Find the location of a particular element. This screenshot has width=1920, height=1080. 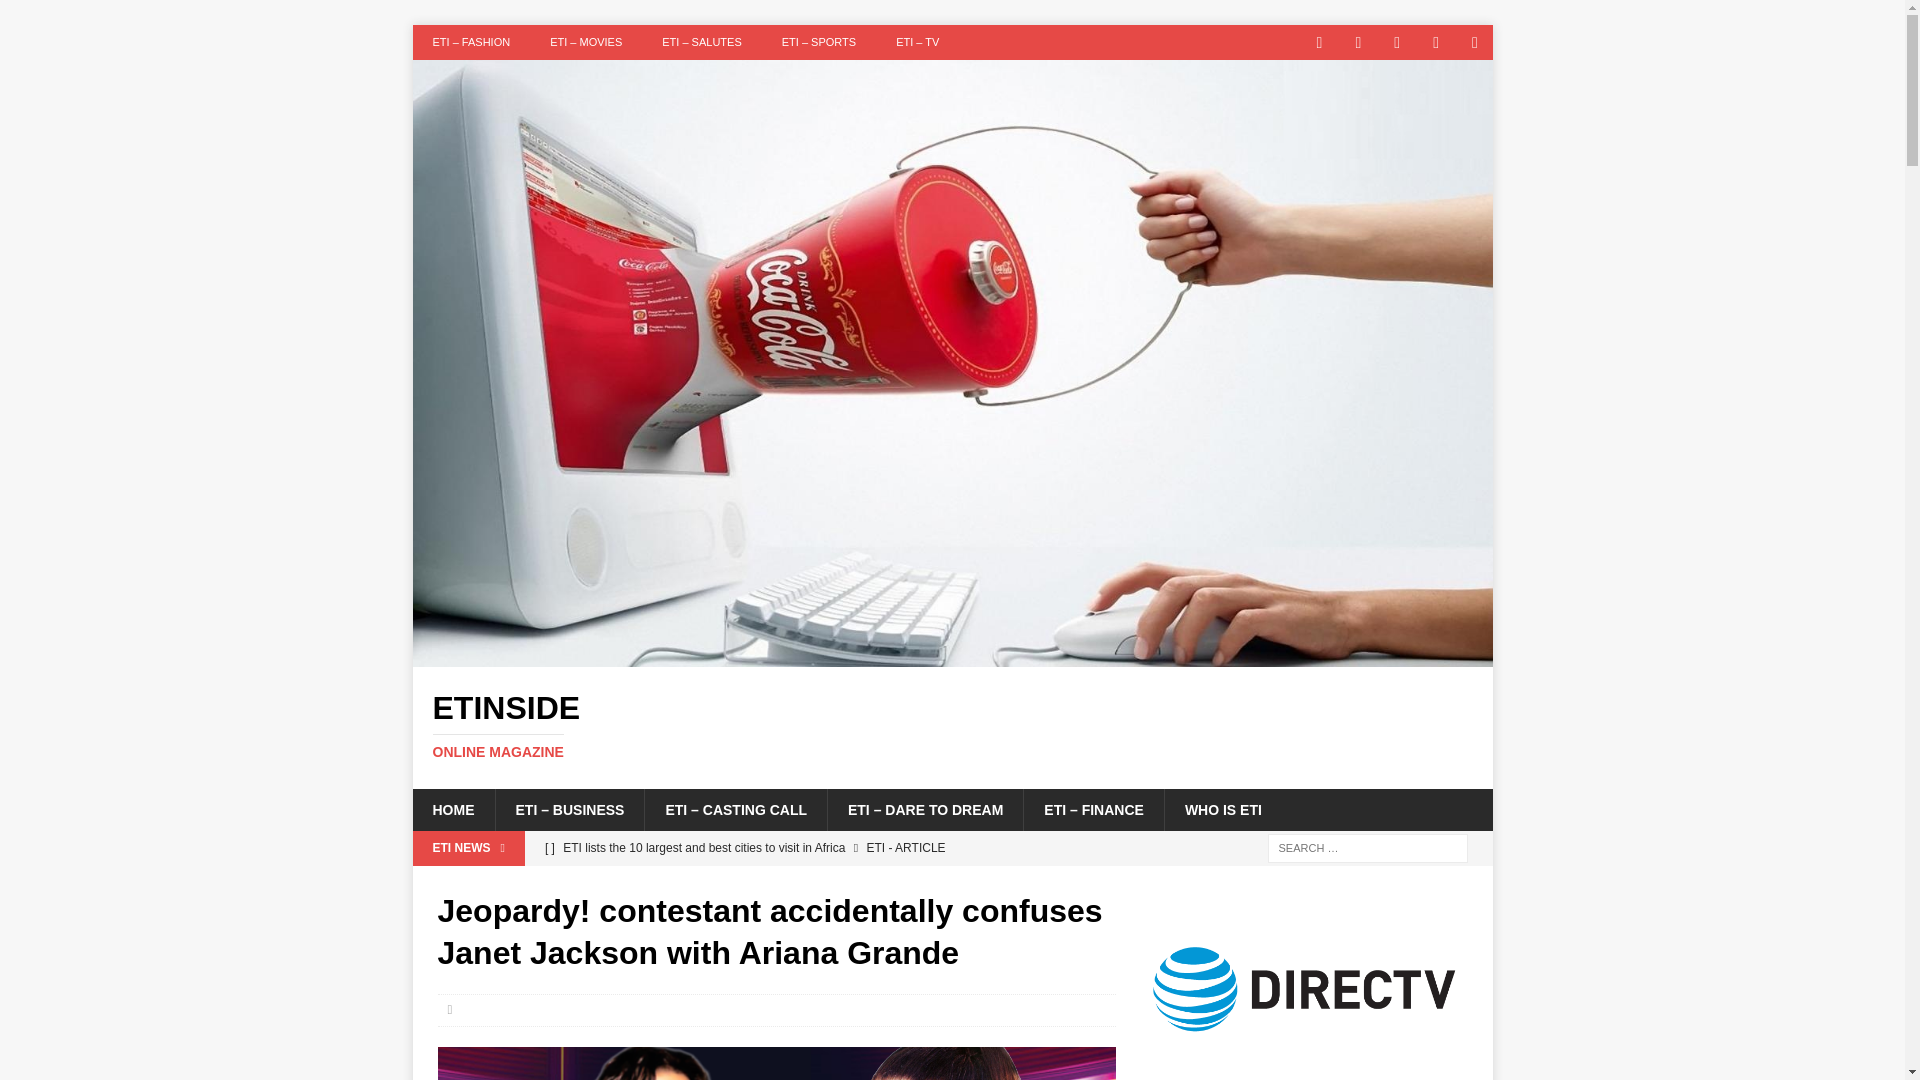

Search is located at coordinates (952, 726).